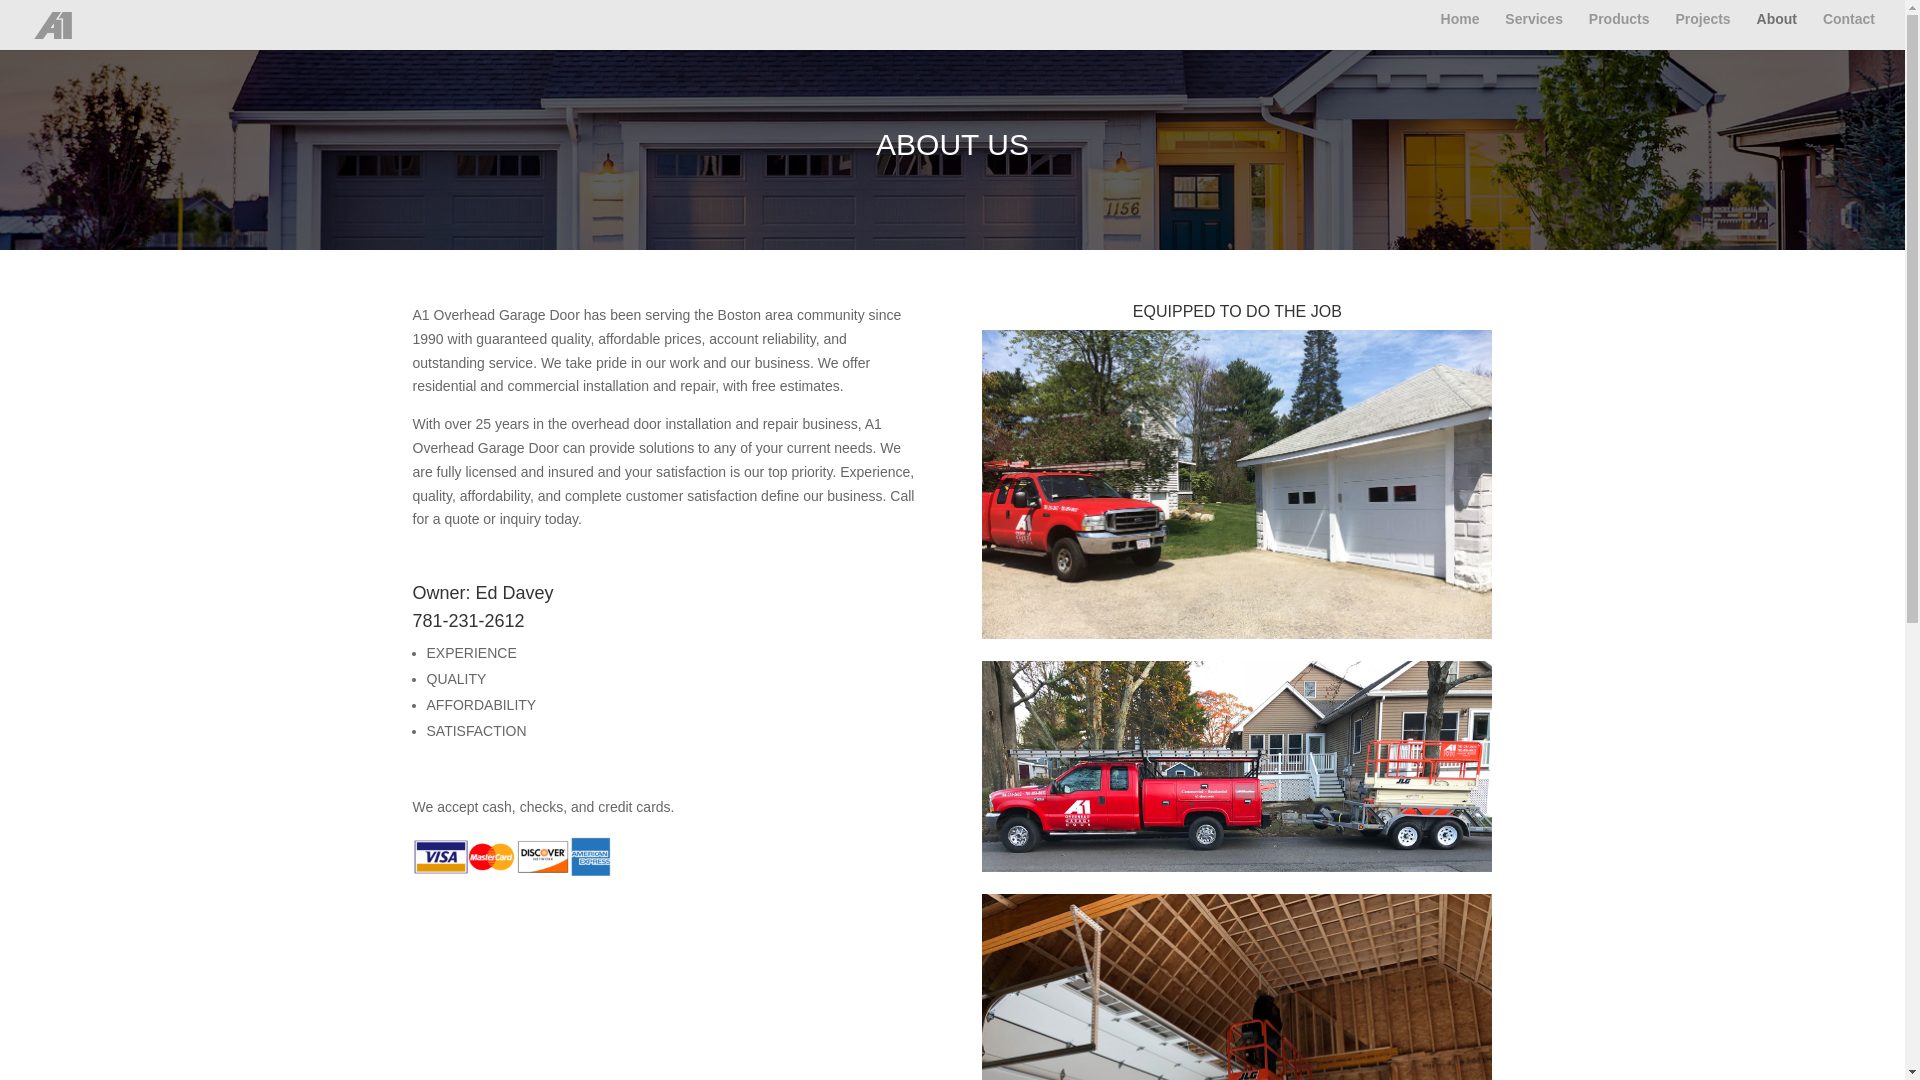 The width and height of the screenshot is (1920, 1080). Describe the element at coordinates (1460, 26) in the screenshot. I see `Home` at that location.